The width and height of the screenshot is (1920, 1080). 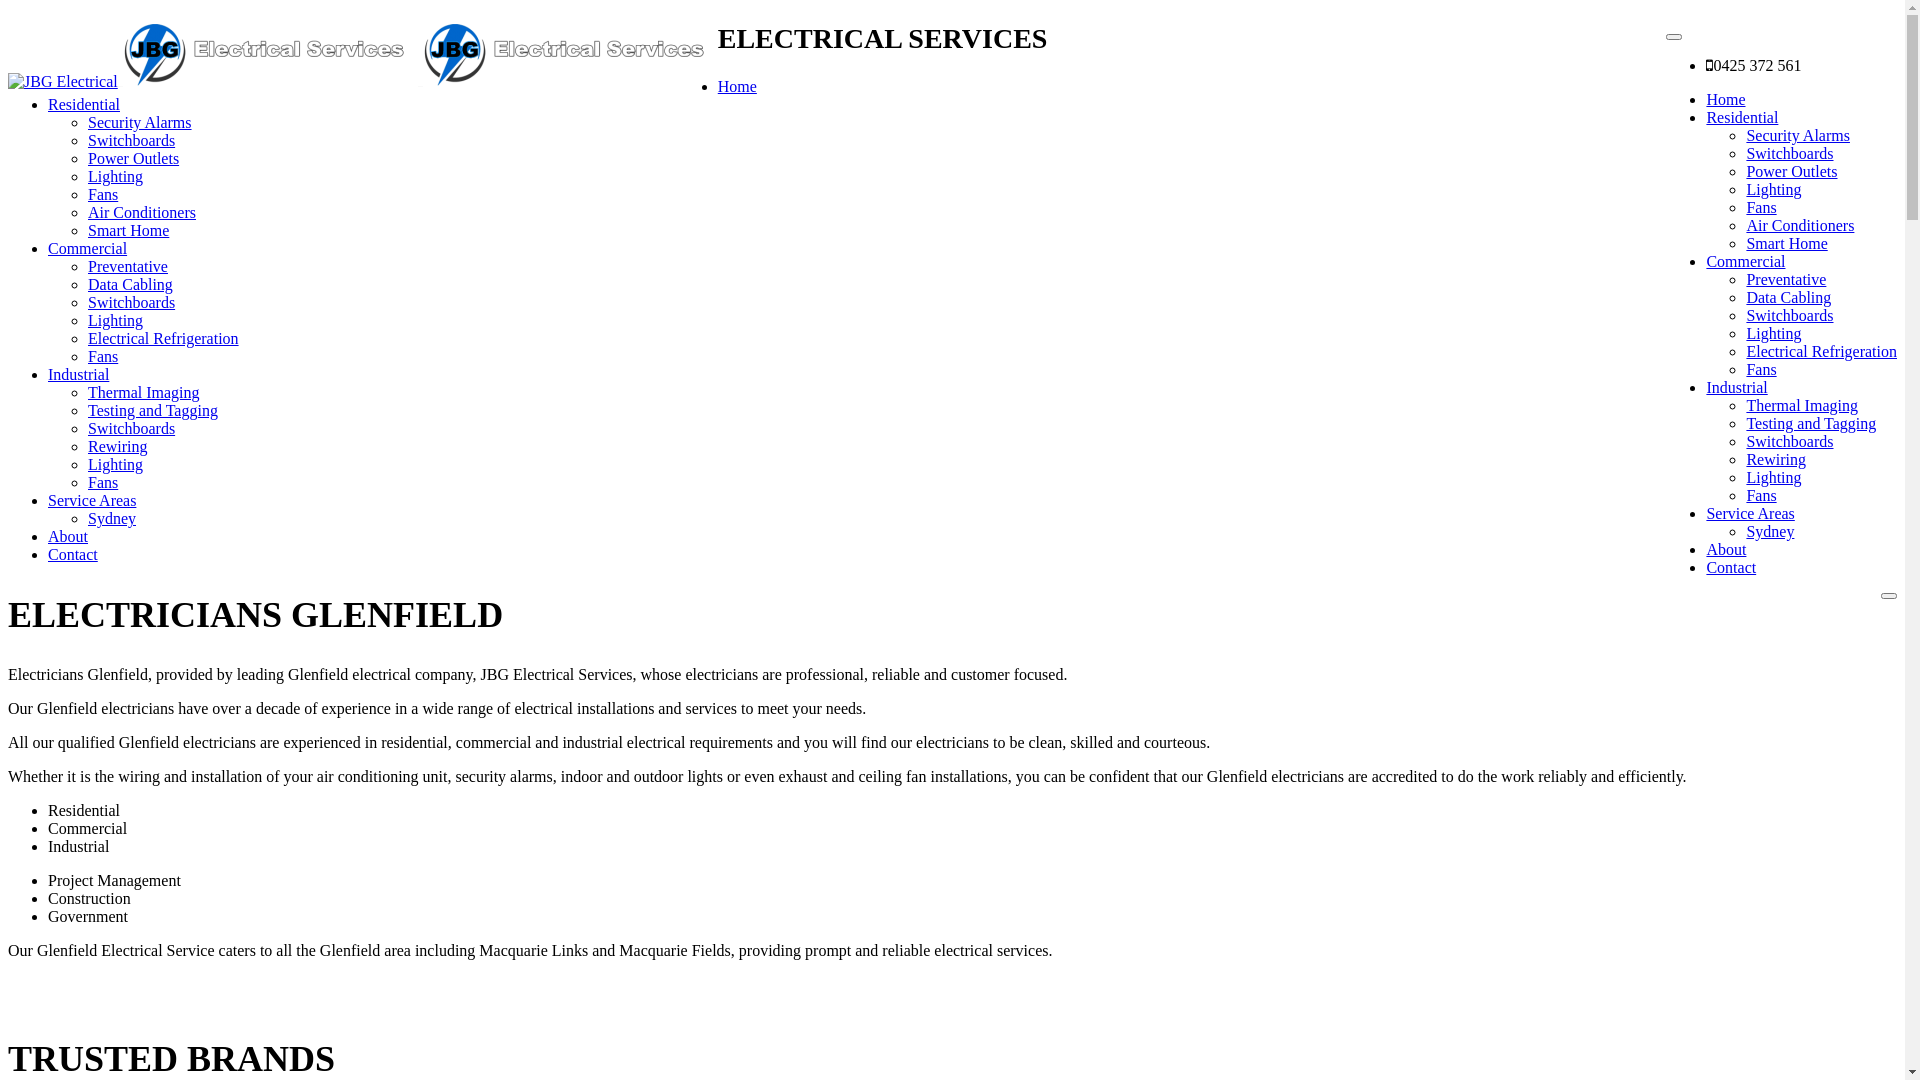 What do you see at coordinates (1800, 226) in the screenshot?
I see `Air Conditioners` at bounding box center [1800, 226].